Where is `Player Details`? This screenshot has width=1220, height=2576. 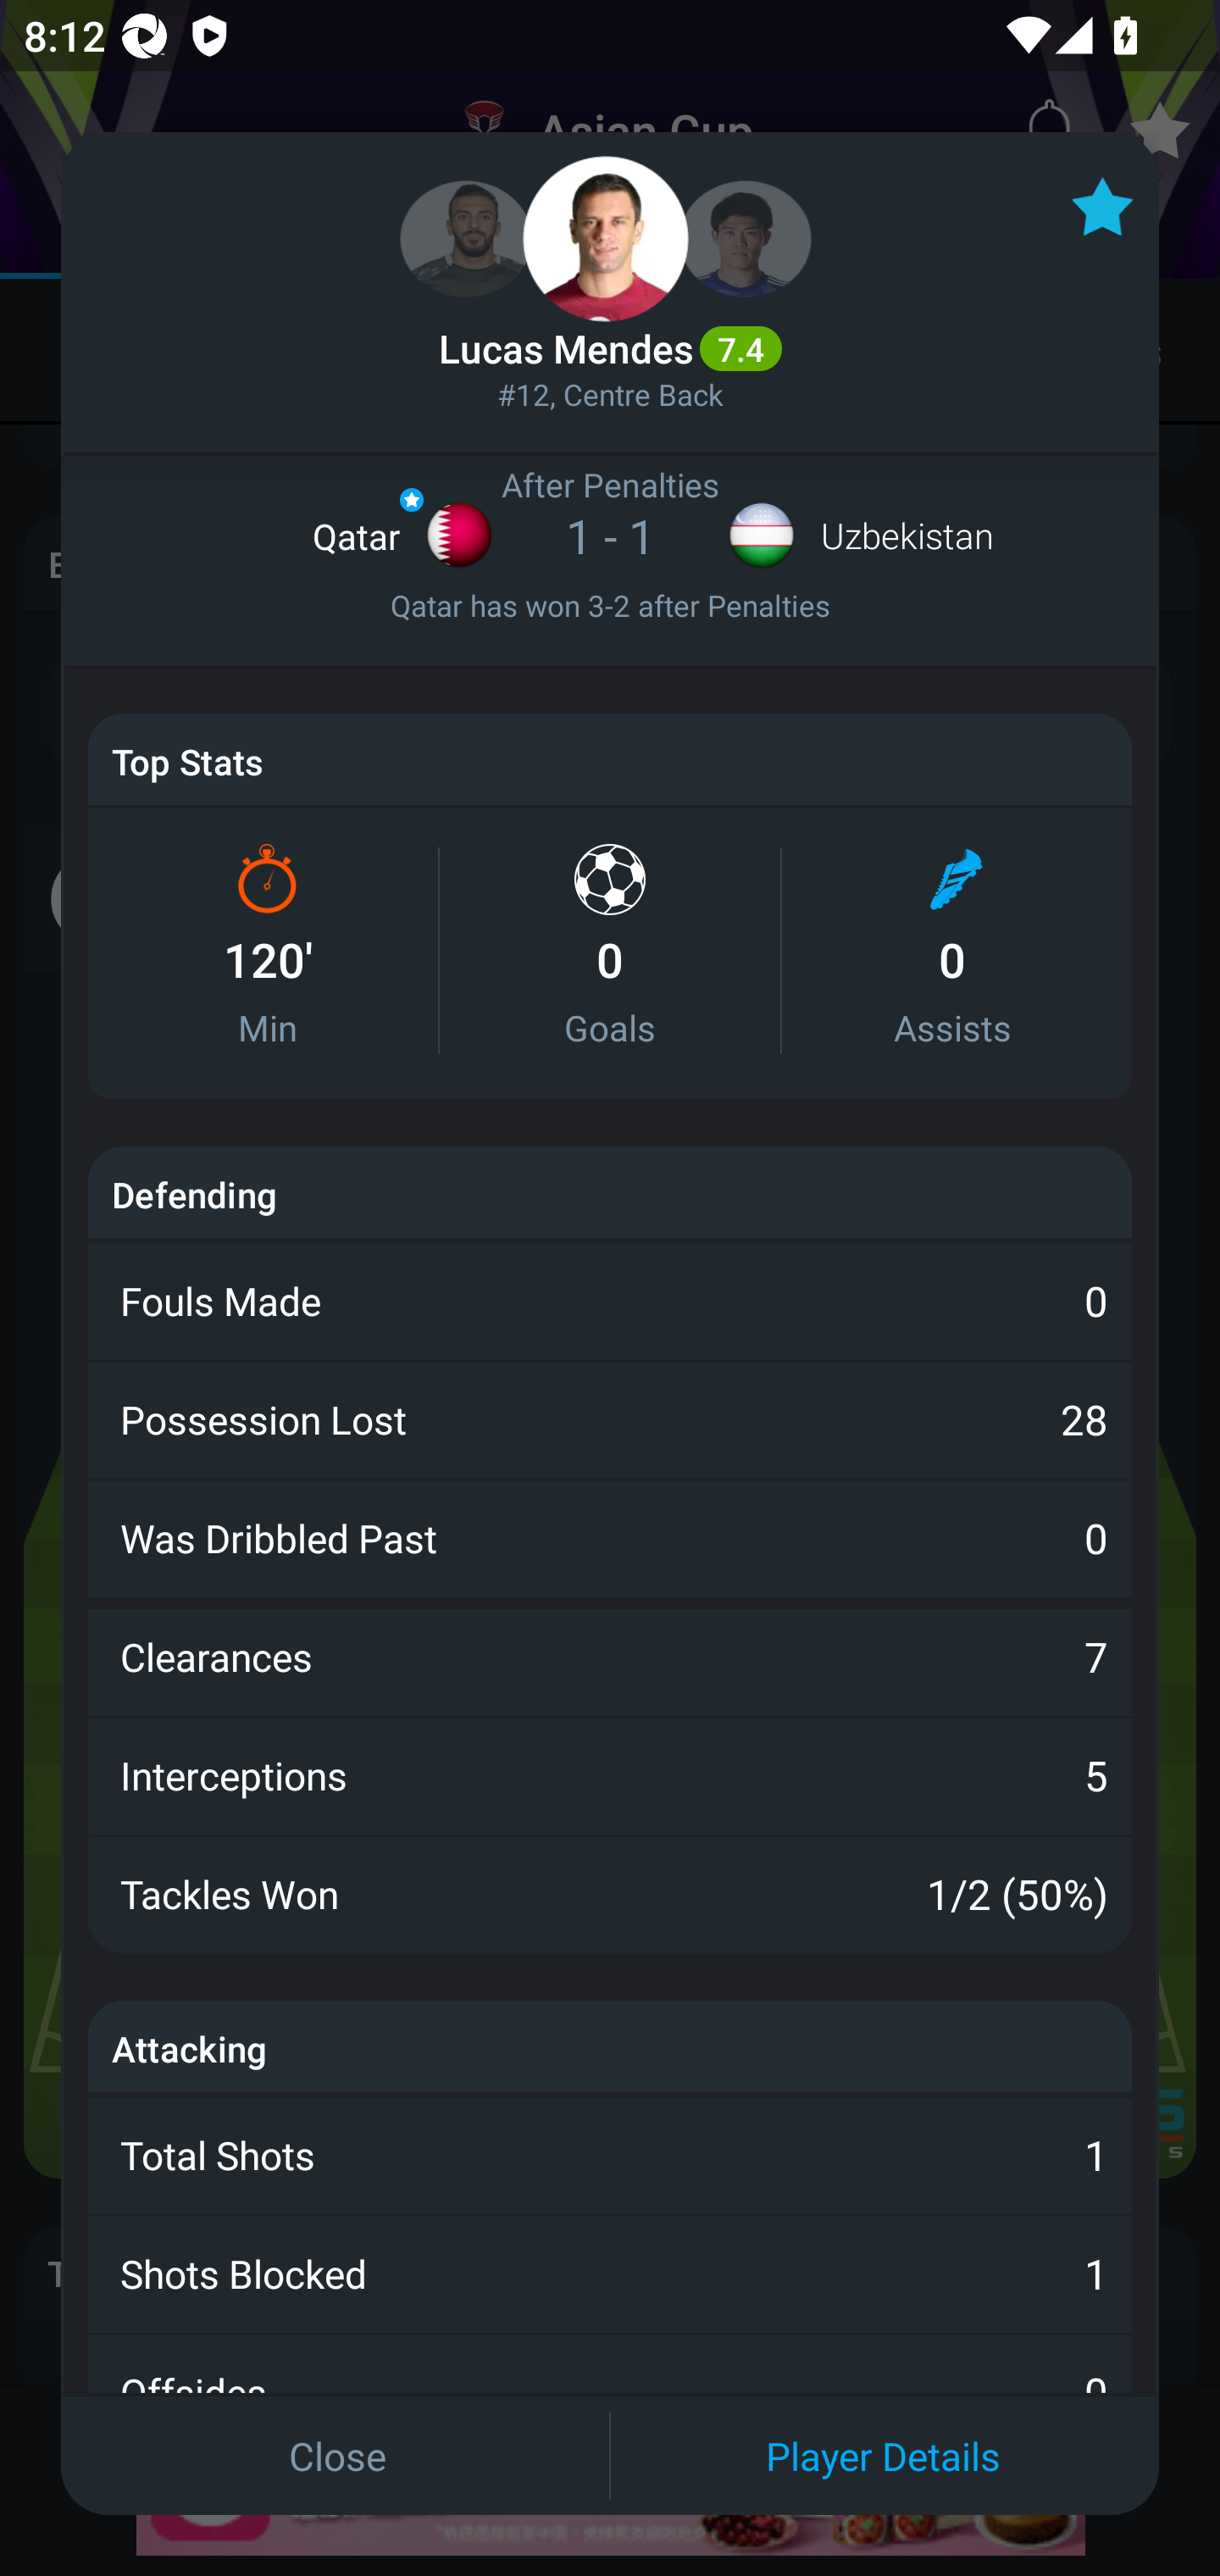 Player Details is located at coordinates (883, 2455).